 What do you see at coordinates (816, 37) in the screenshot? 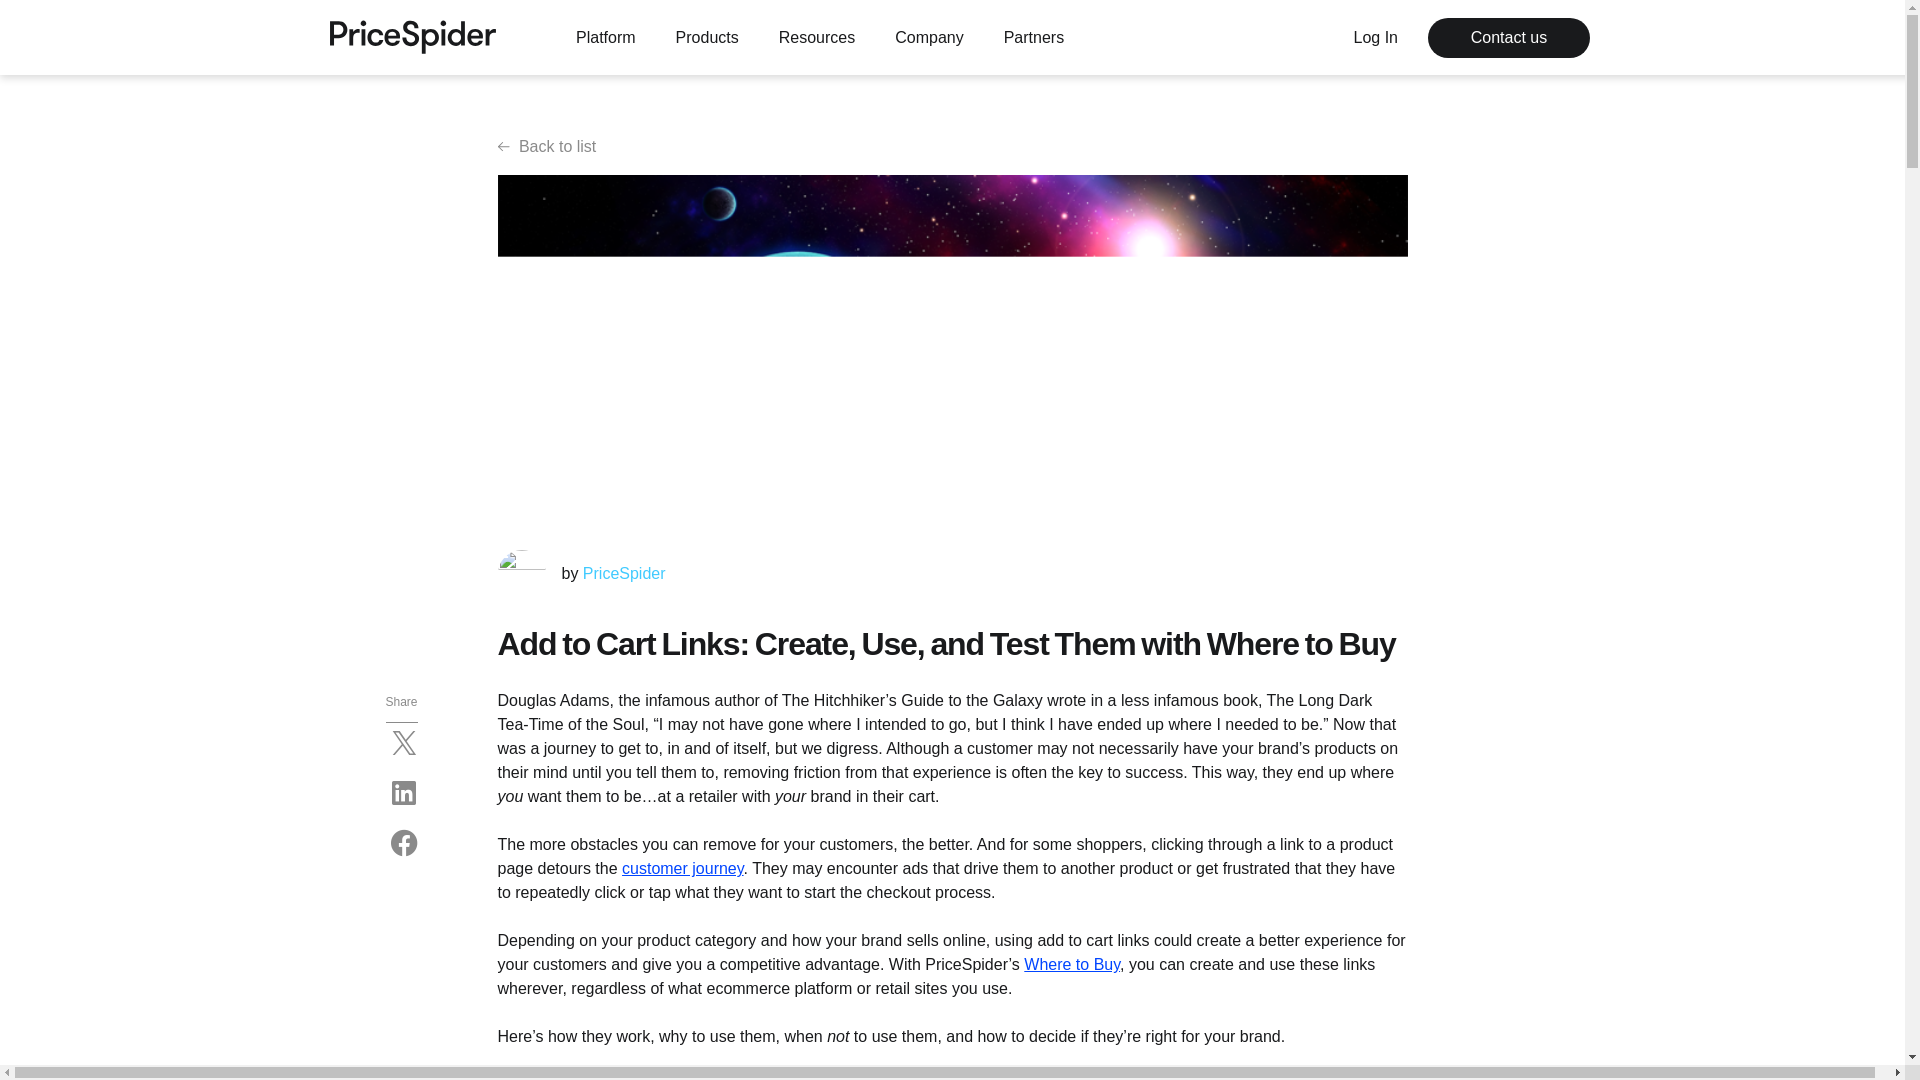
I see `Resources` at bounding box center [816, 37].